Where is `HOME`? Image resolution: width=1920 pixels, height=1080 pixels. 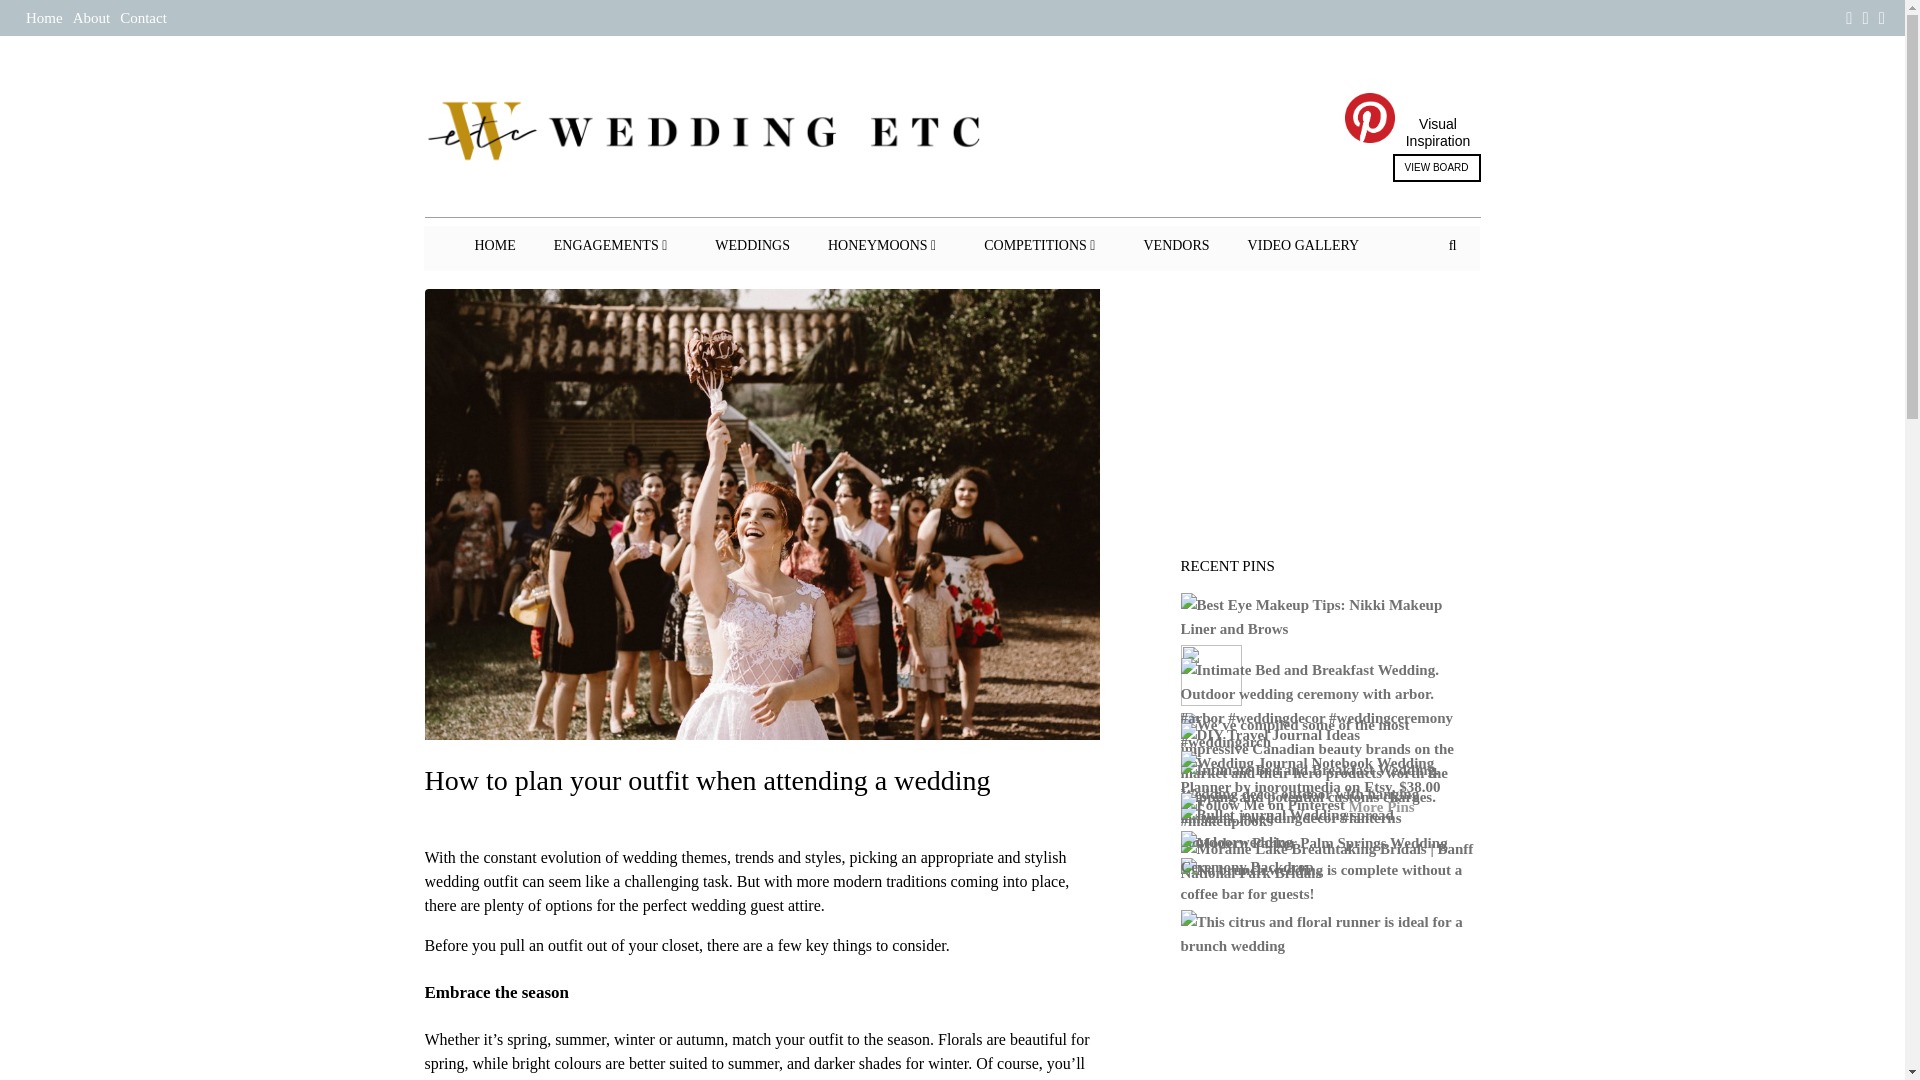 HOME is located at coordinates (494, 245).